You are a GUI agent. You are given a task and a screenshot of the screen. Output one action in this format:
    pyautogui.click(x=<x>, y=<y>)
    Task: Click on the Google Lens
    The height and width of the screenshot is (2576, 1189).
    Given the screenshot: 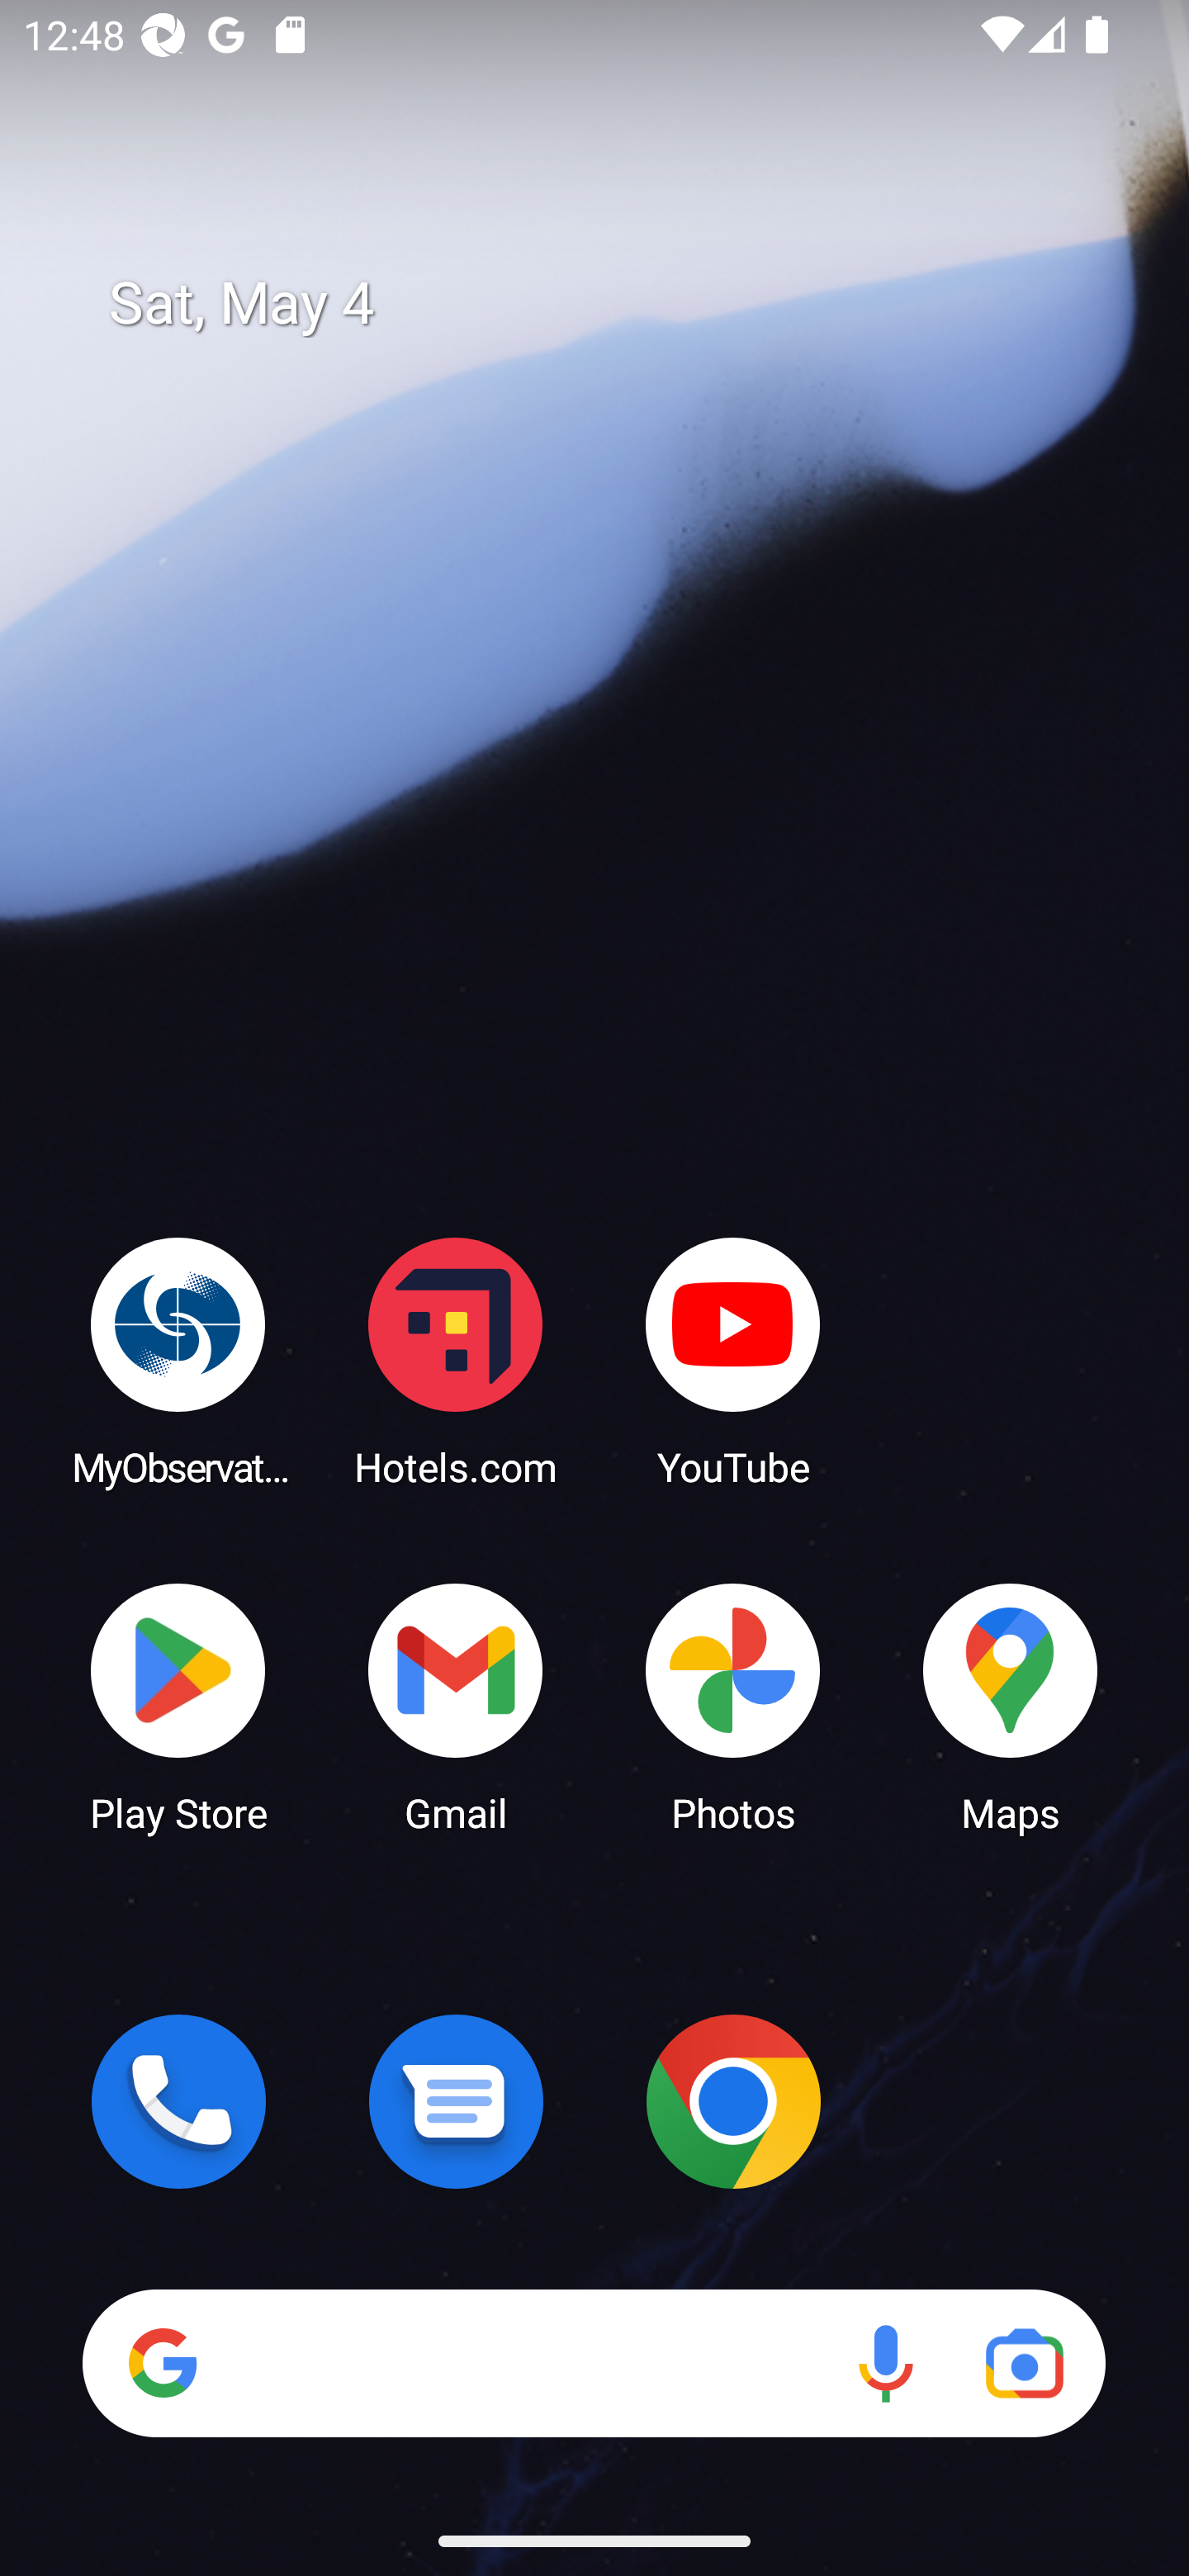 What is the action you would take?
    pyautogui.click(x=1024, y=2363)
    